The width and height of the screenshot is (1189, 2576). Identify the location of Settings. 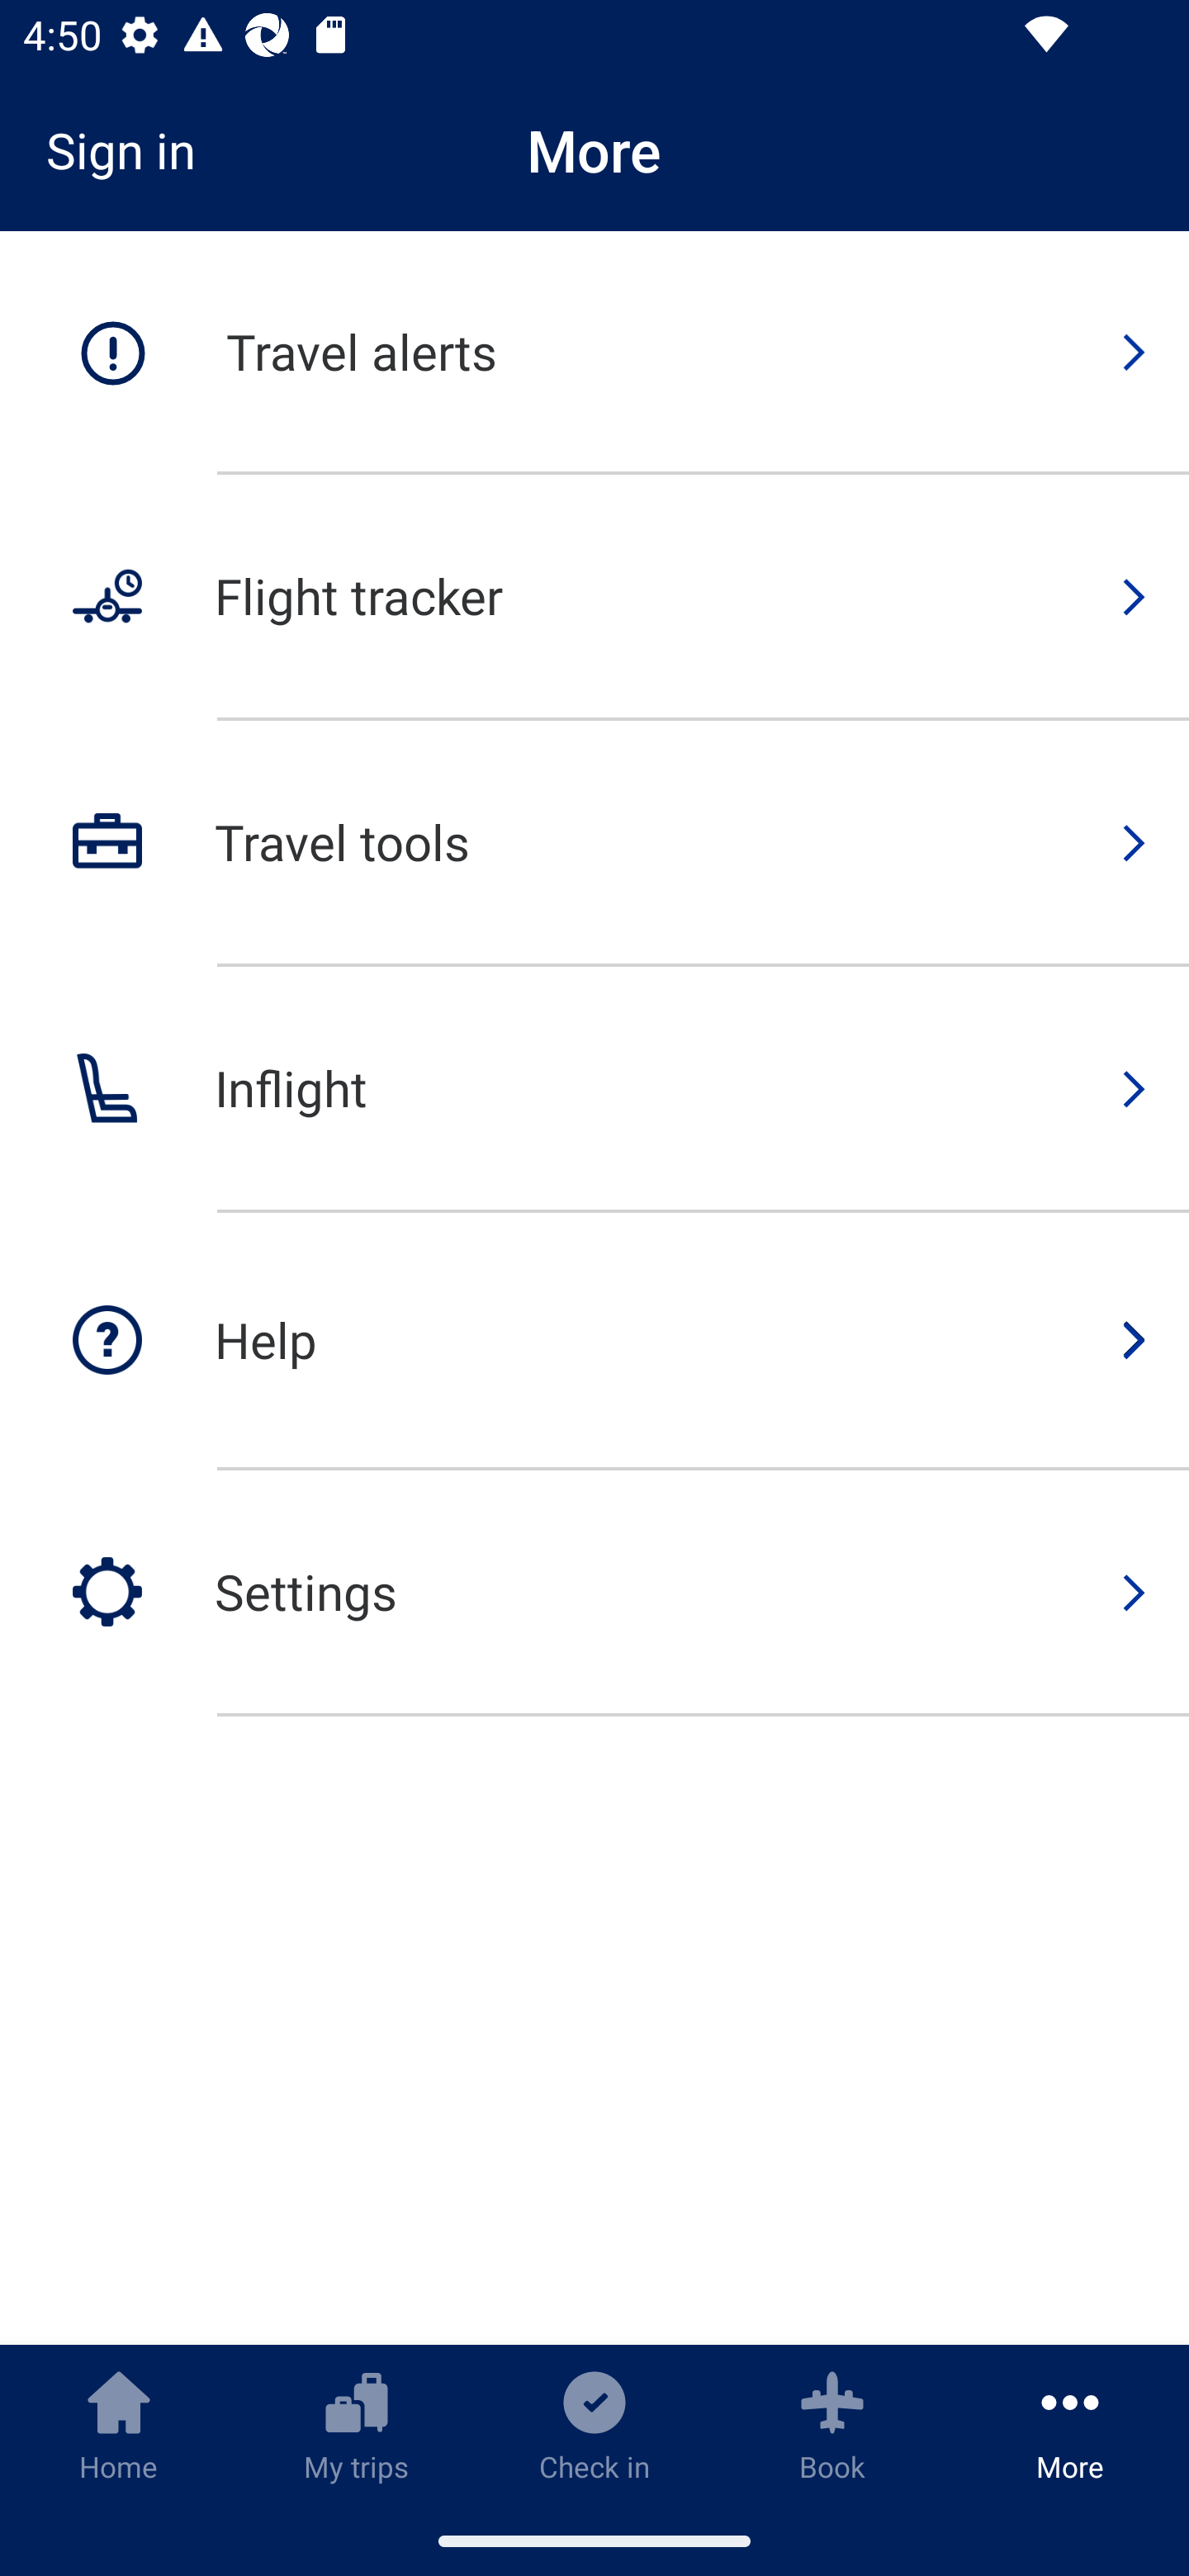
(594, 1593).